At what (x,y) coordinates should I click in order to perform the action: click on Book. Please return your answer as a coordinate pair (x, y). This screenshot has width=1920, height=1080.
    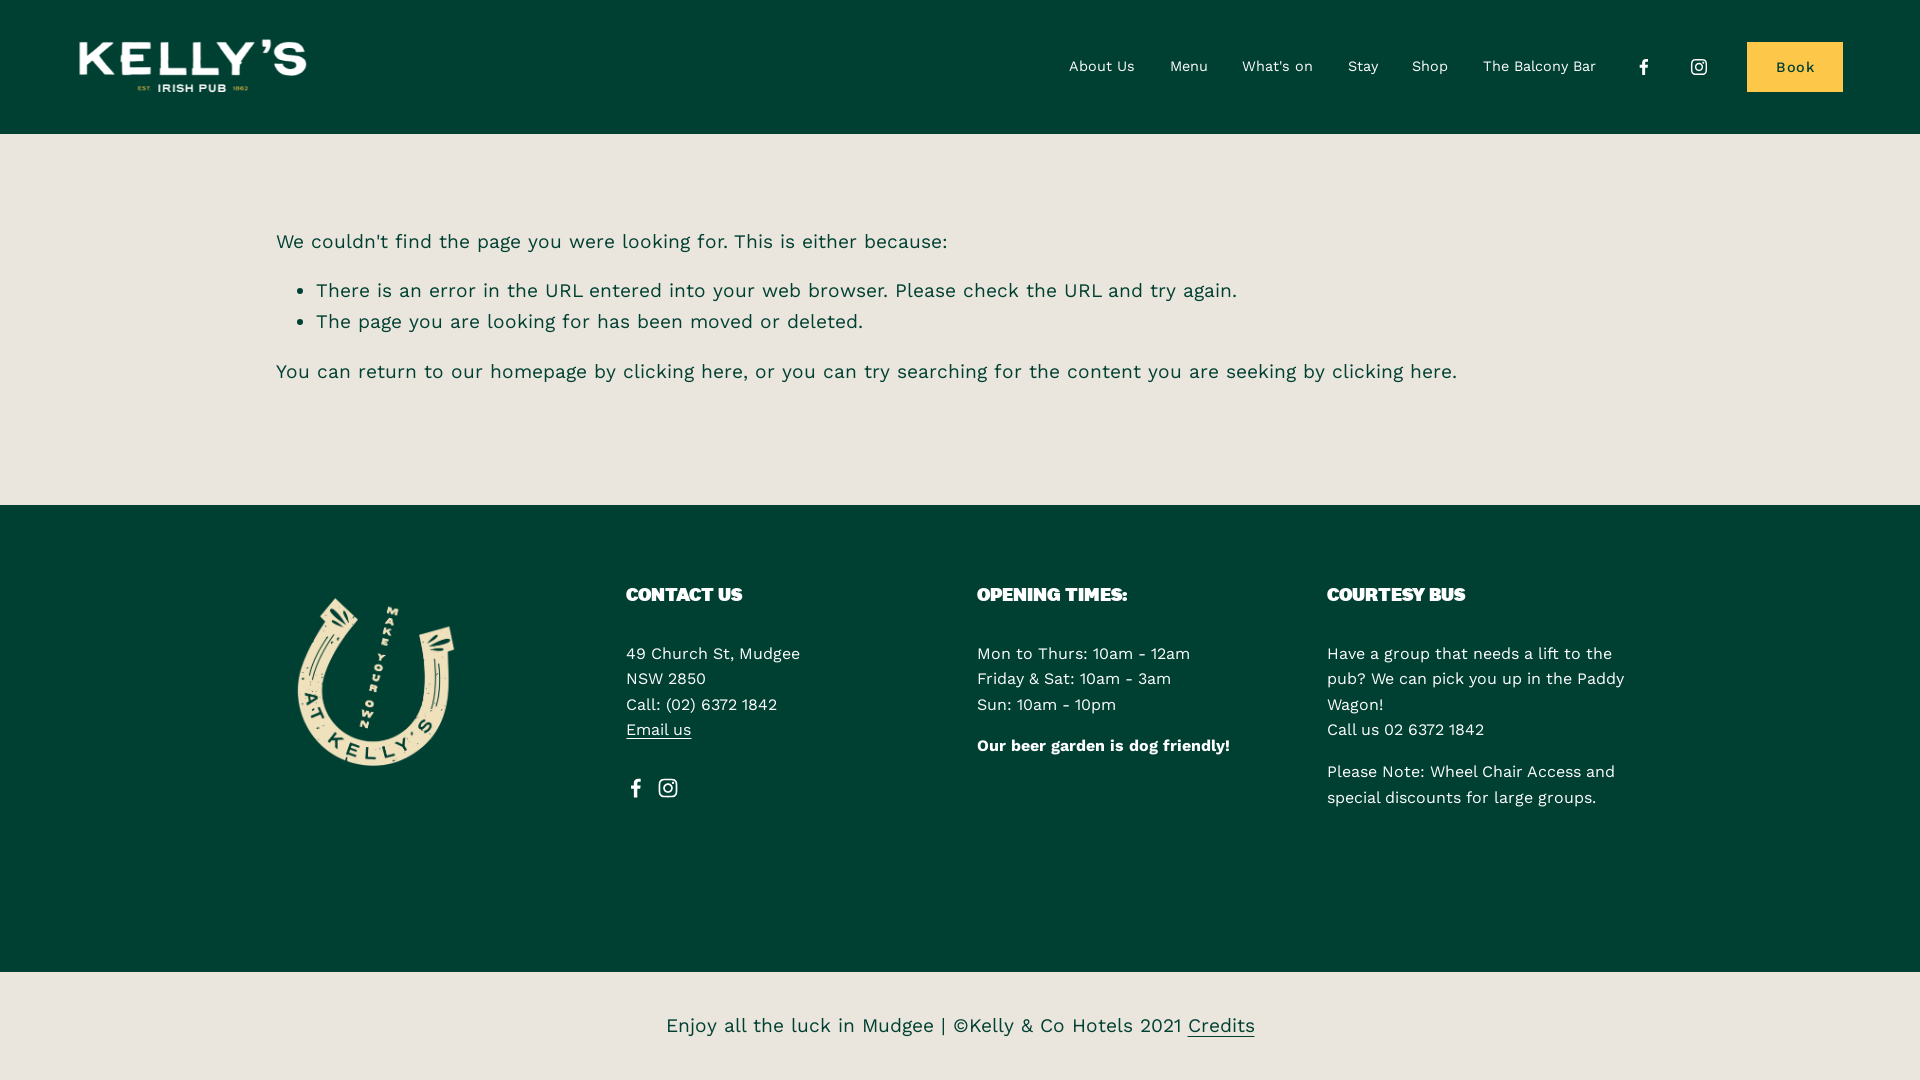
    Looking at the image, I should click on (1795, 68).